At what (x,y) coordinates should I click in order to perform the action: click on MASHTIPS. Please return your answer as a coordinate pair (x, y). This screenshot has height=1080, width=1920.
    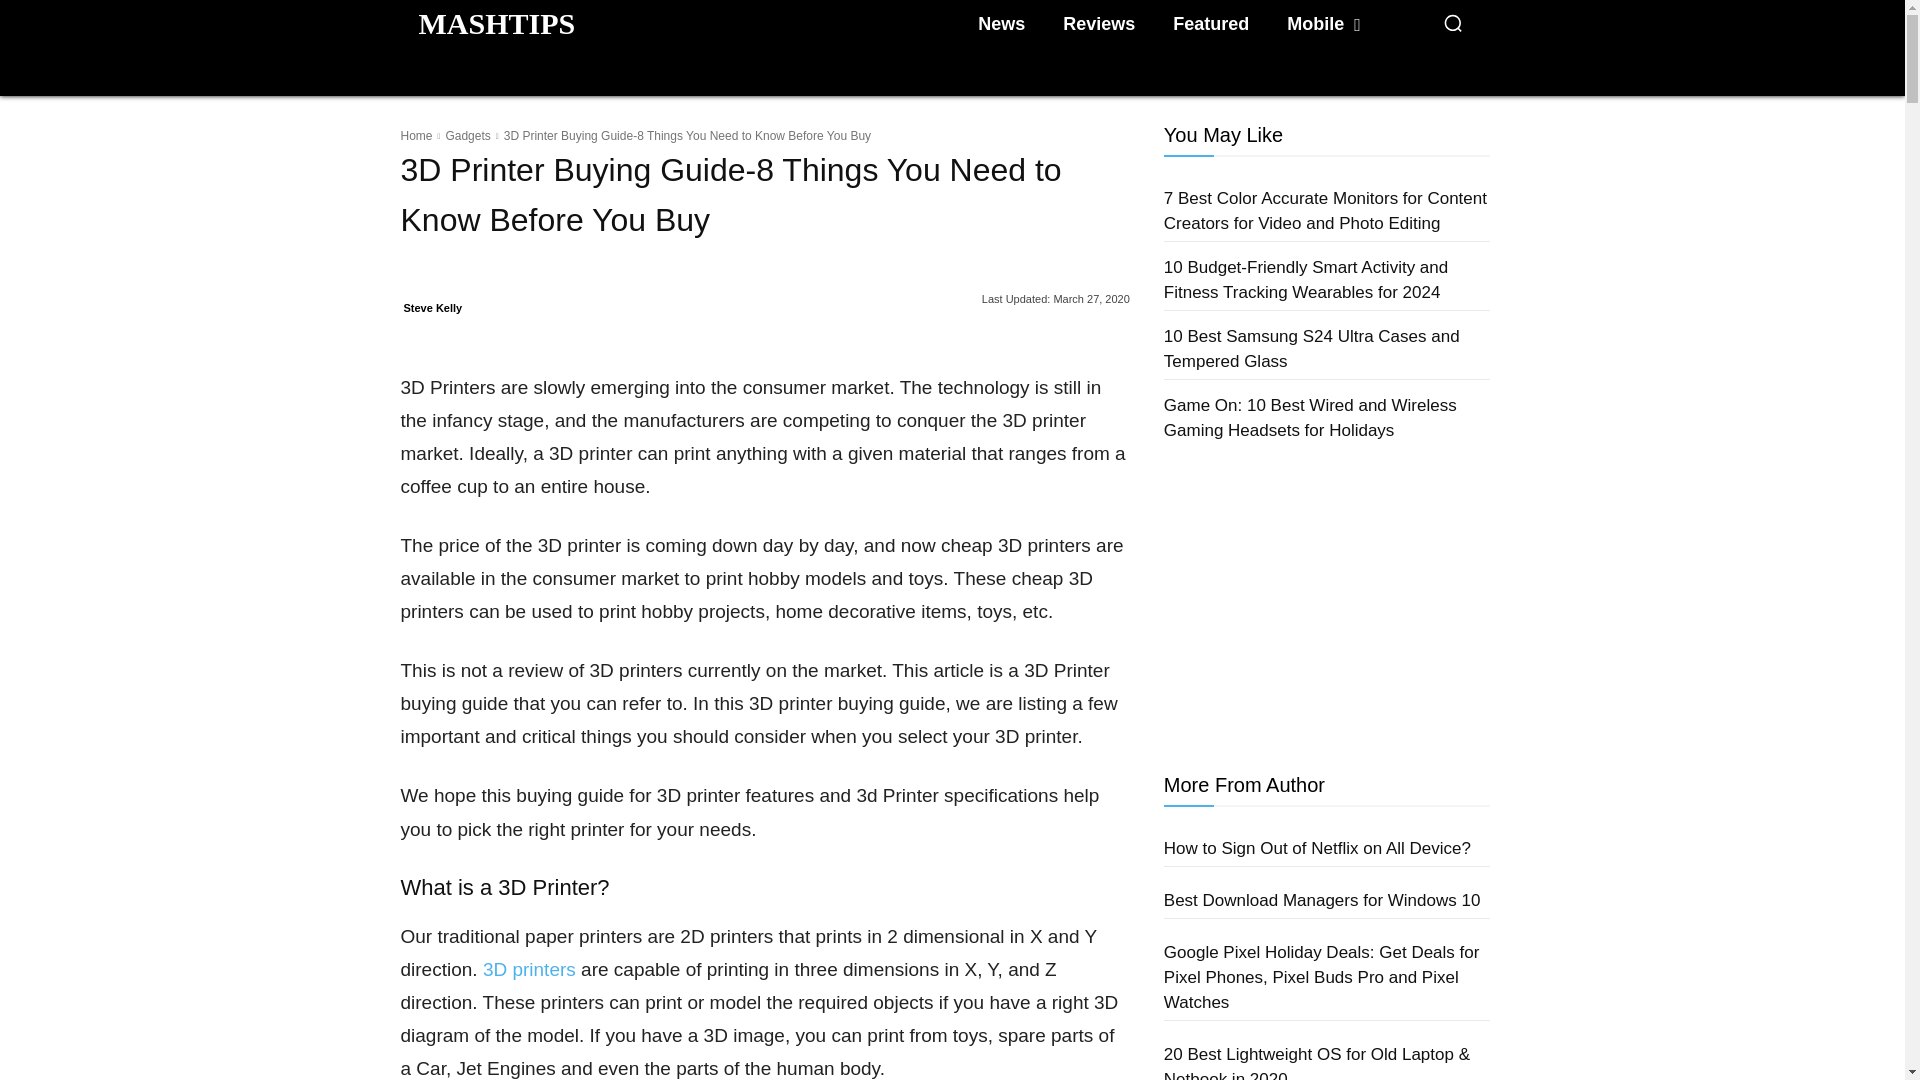
    Looking at the image, I should click on (496, 23).